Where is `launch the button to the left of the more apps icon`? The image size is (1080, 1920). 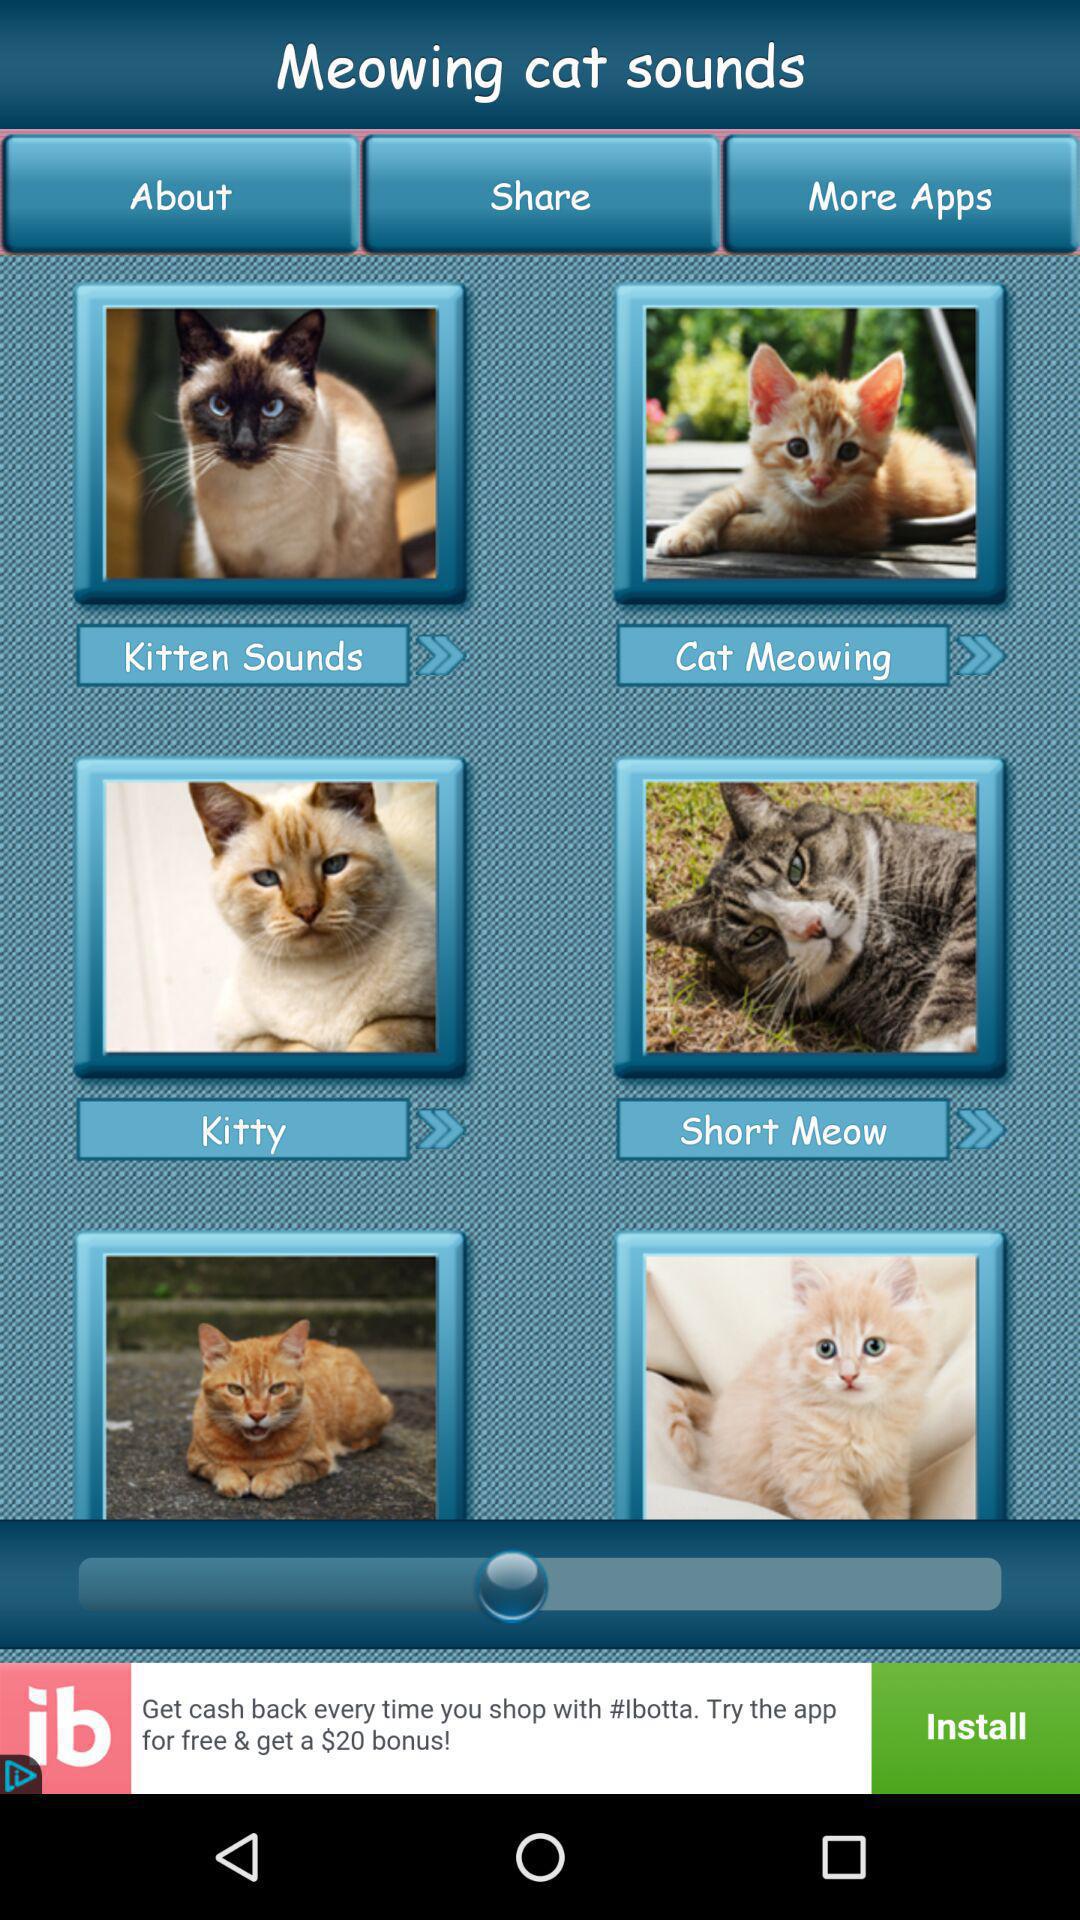 launch the button to the left of the more apps icon is located at coordinates (540, 194).